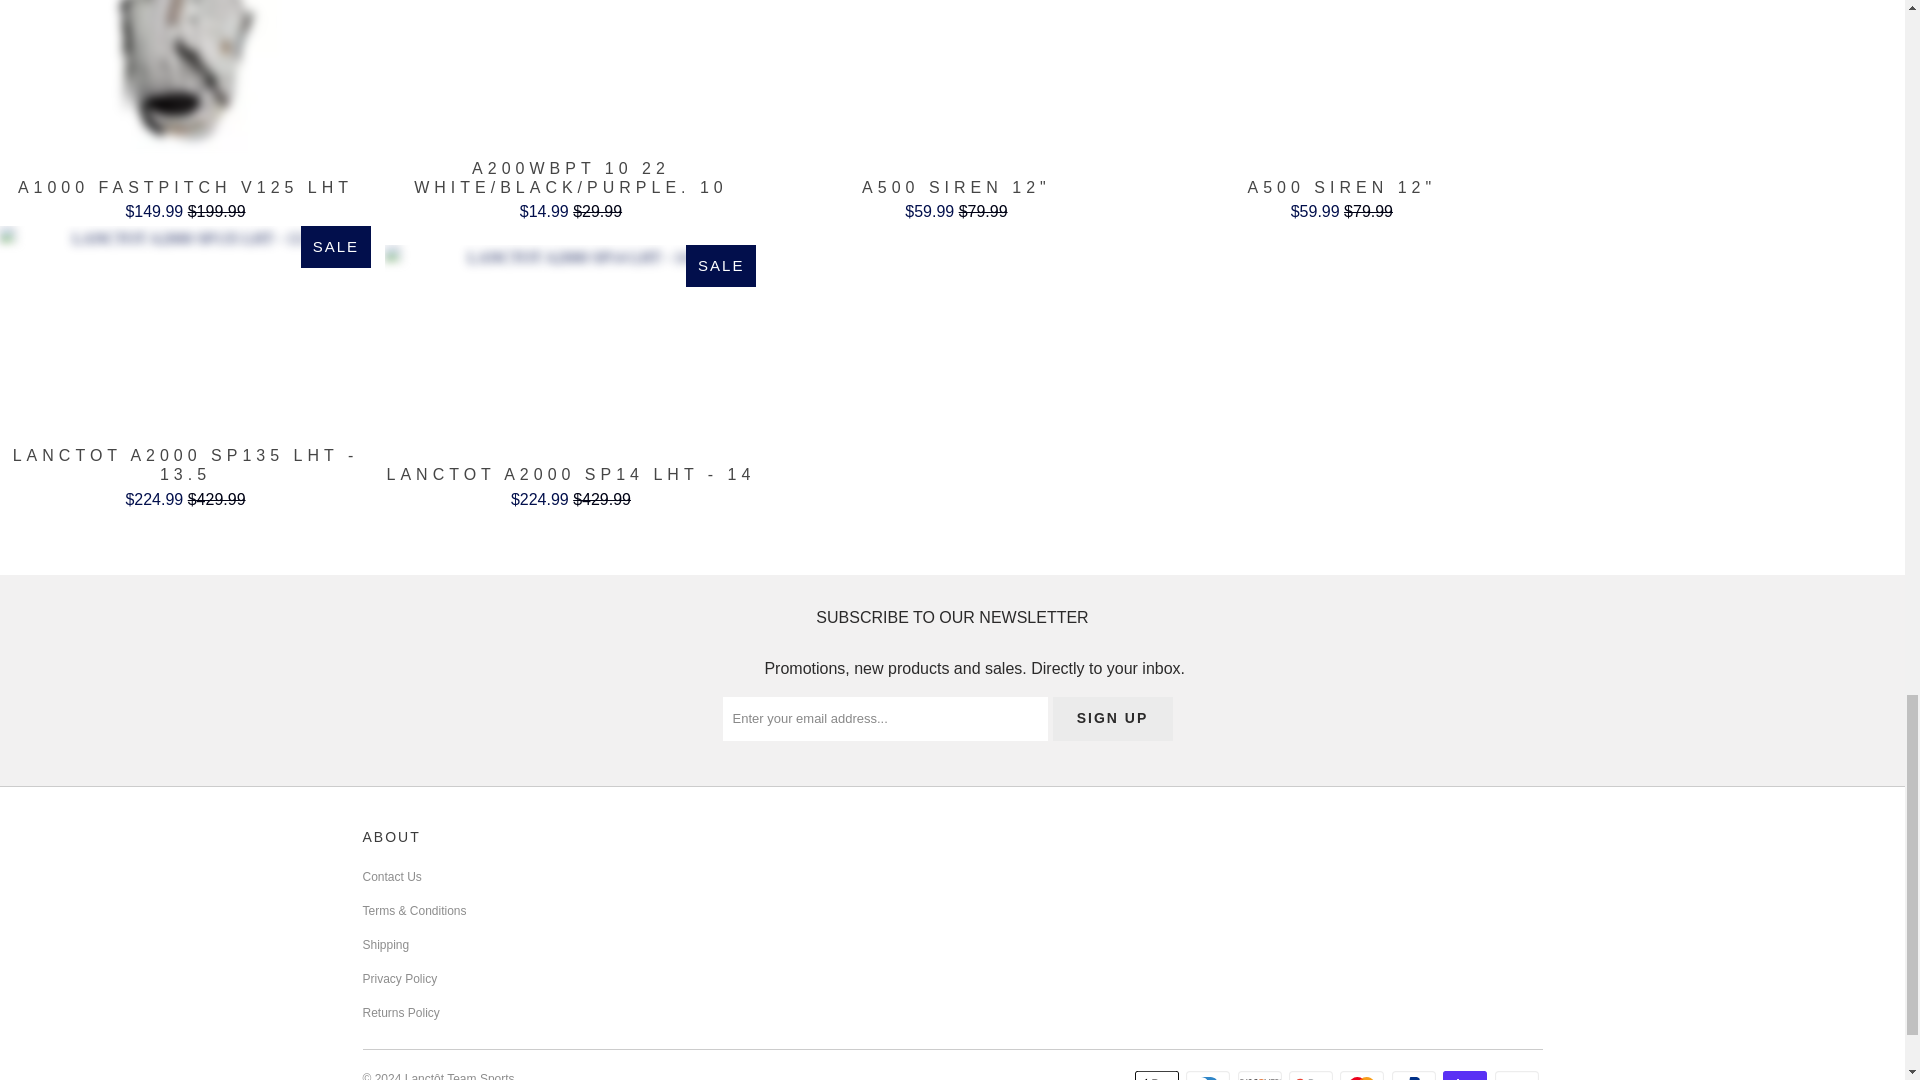  Describe the element at coordinates (1416, 1075) in the screenshot. I see `PayPal` at that location.